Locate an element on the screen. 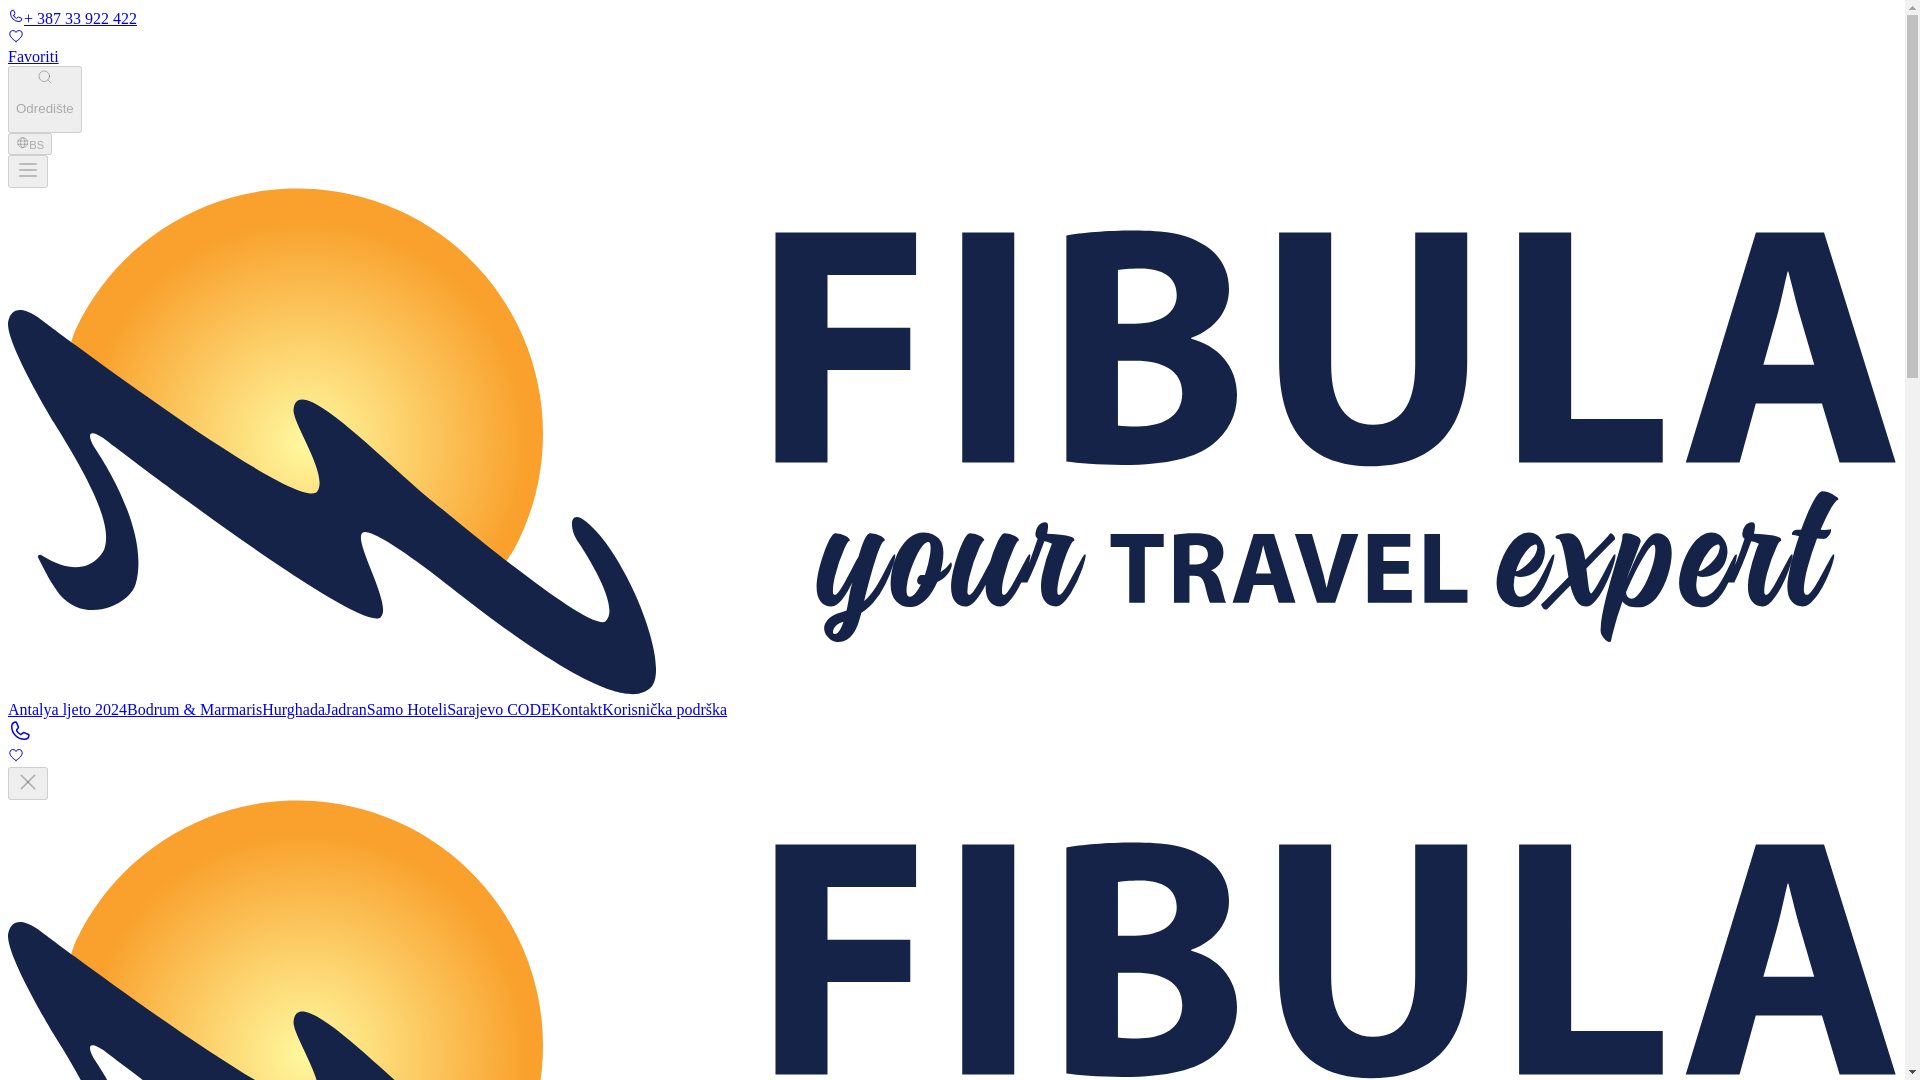  Hurghada is located at coordinates (292, 709).